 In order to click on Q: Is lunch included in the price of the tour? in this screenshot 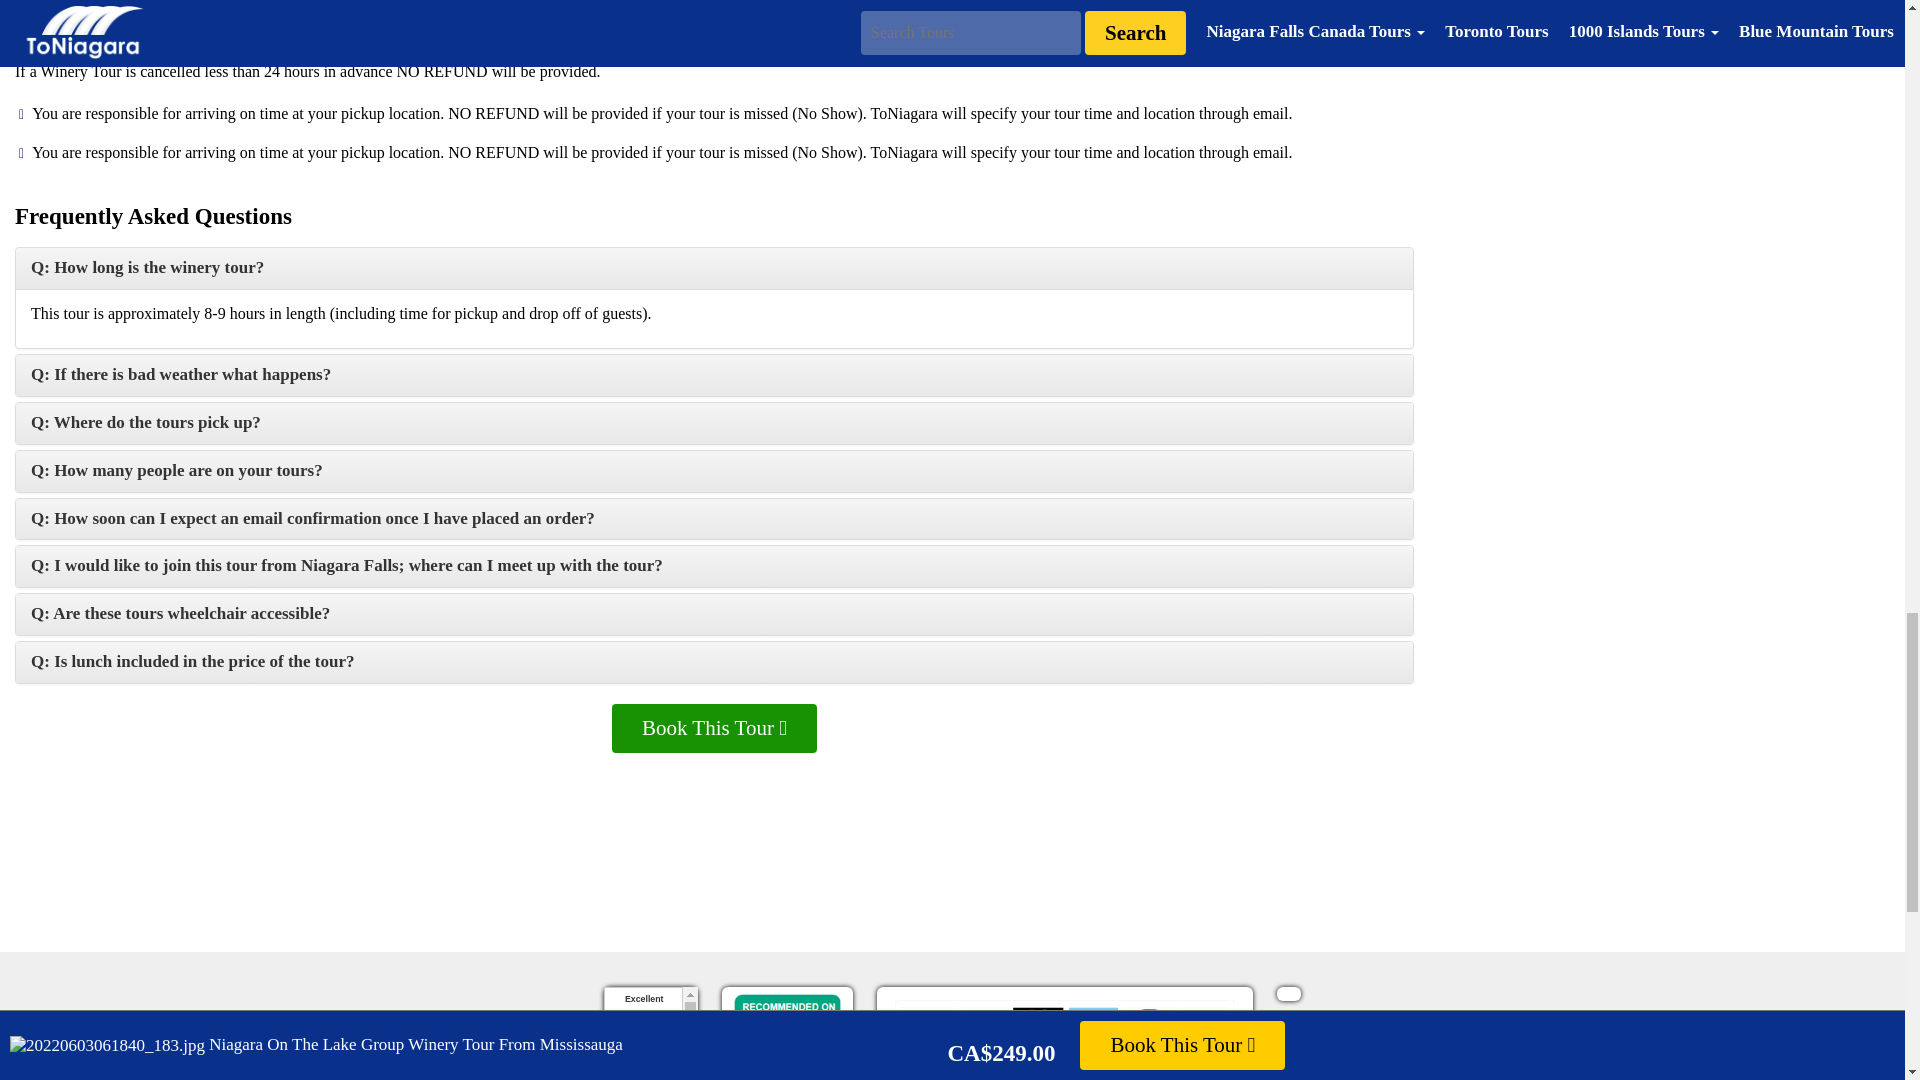, I will do `click(192, 661)`.